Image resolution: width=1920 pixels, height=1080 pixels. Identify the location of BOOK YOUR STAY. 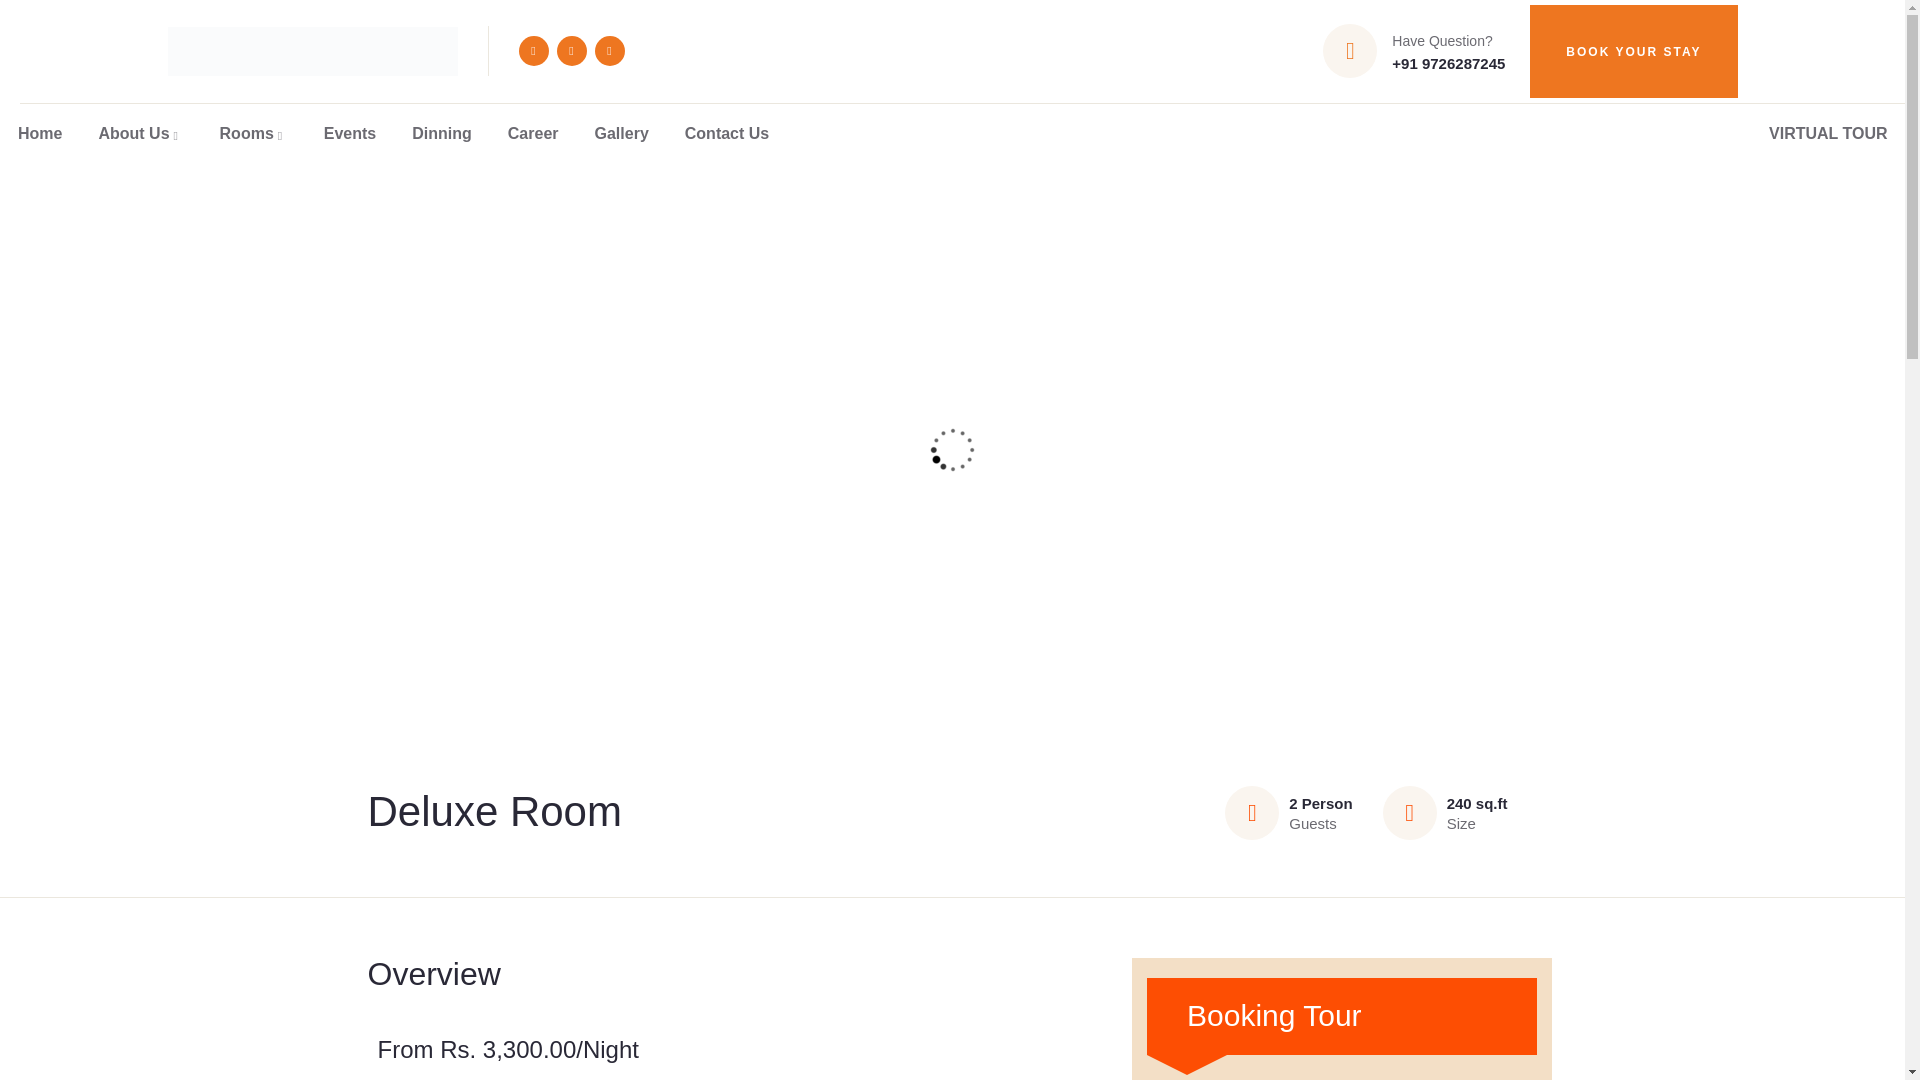
(1634, 52).